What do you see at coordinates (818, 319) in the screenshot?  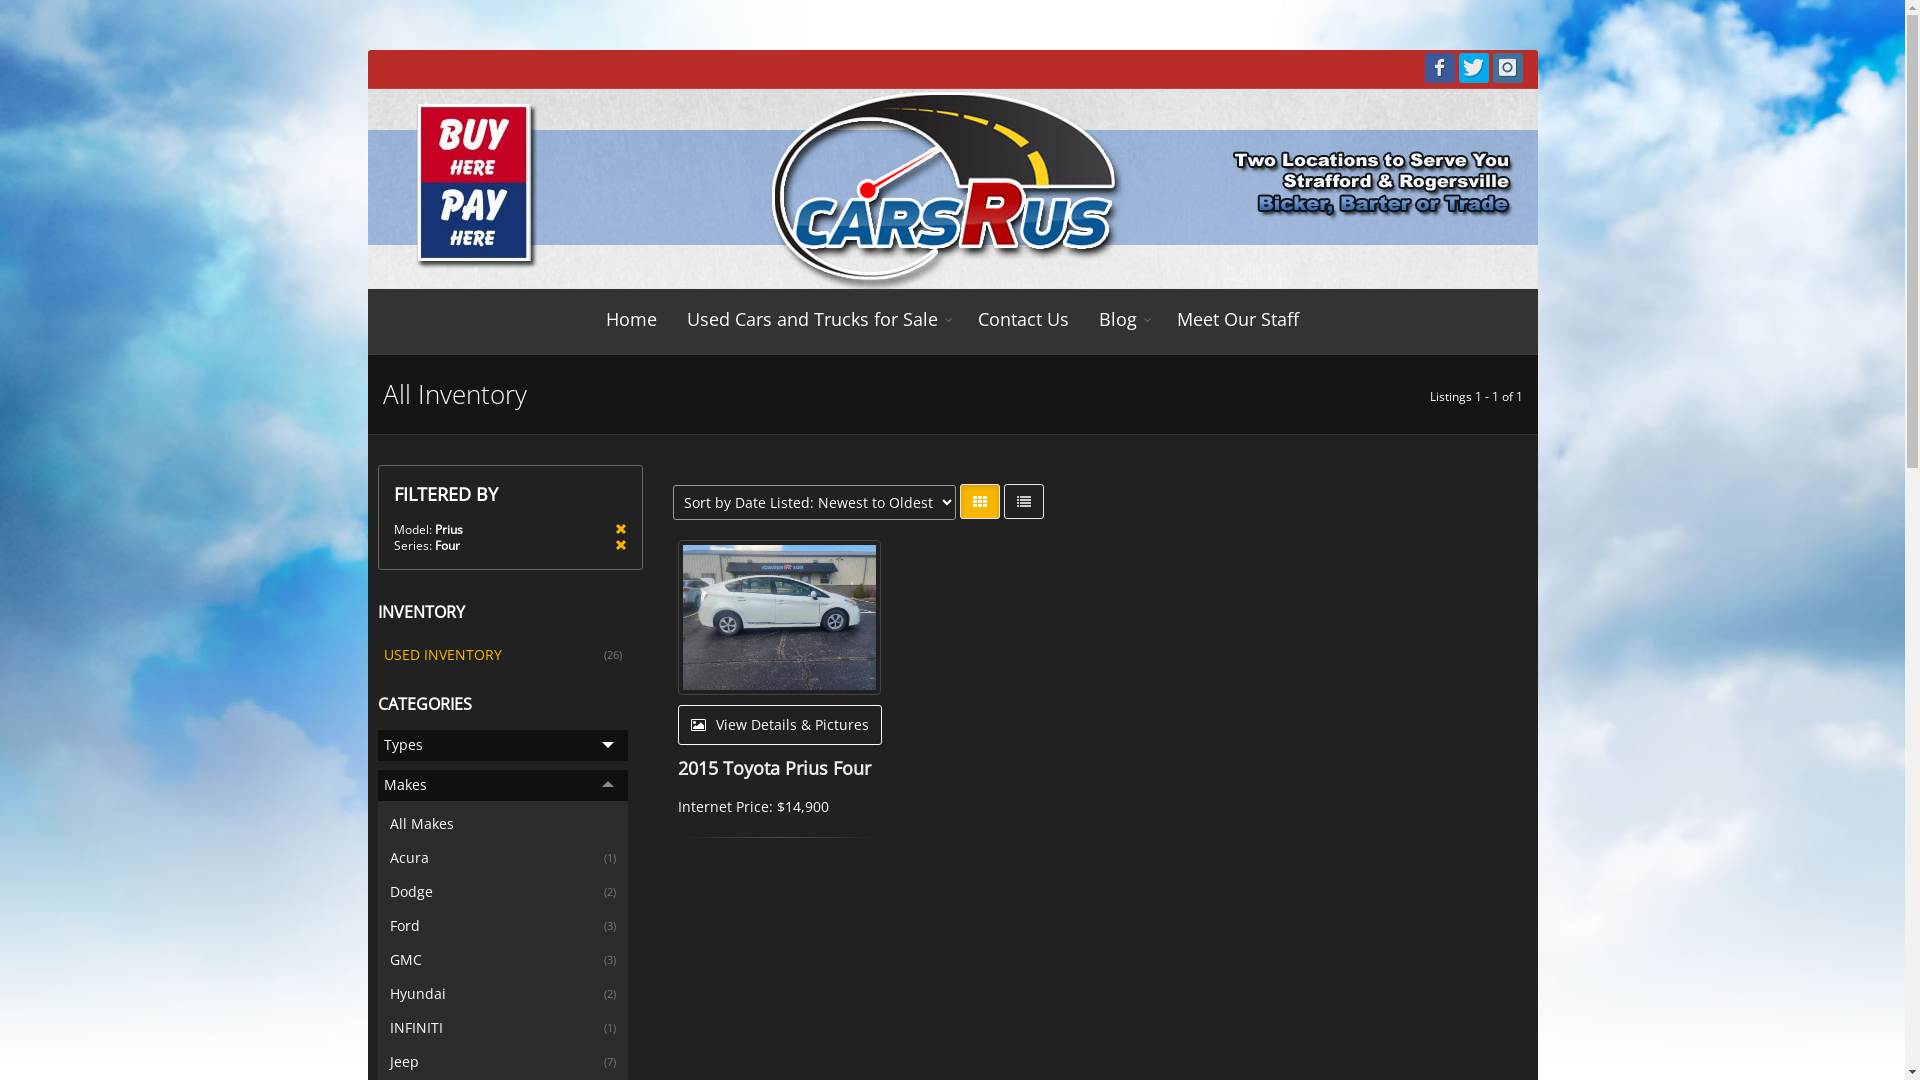 I see `Used Cars and Trucks for Sale` at bounding box center [818, 319].